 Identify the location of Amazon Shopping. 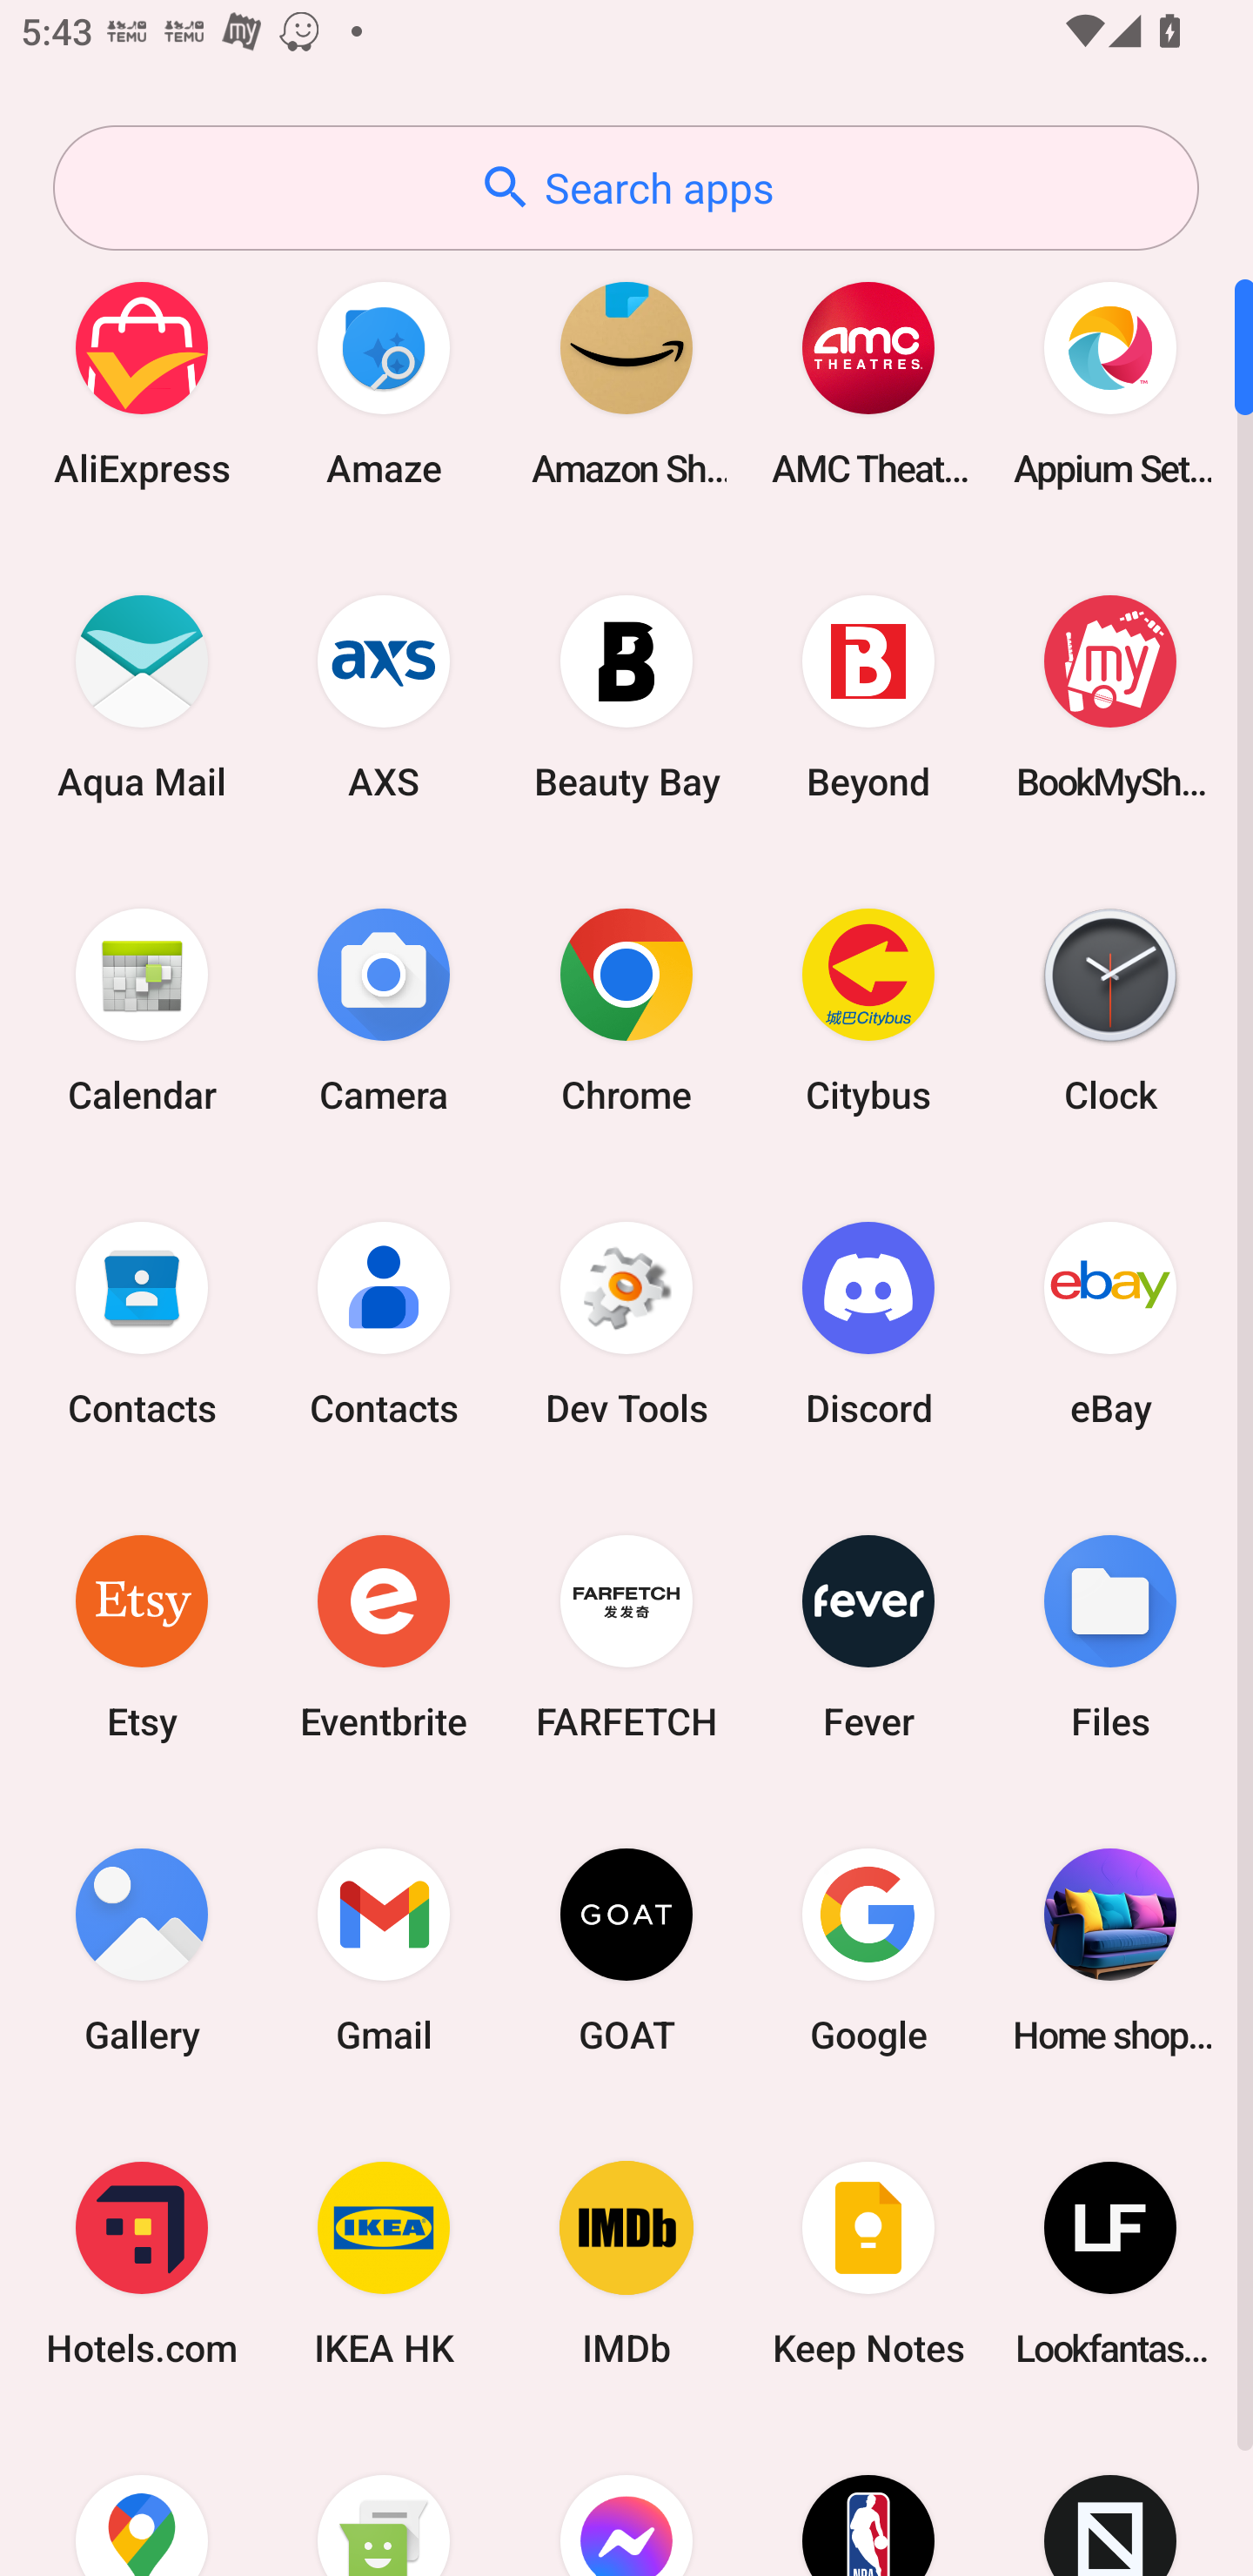
(626, 383).